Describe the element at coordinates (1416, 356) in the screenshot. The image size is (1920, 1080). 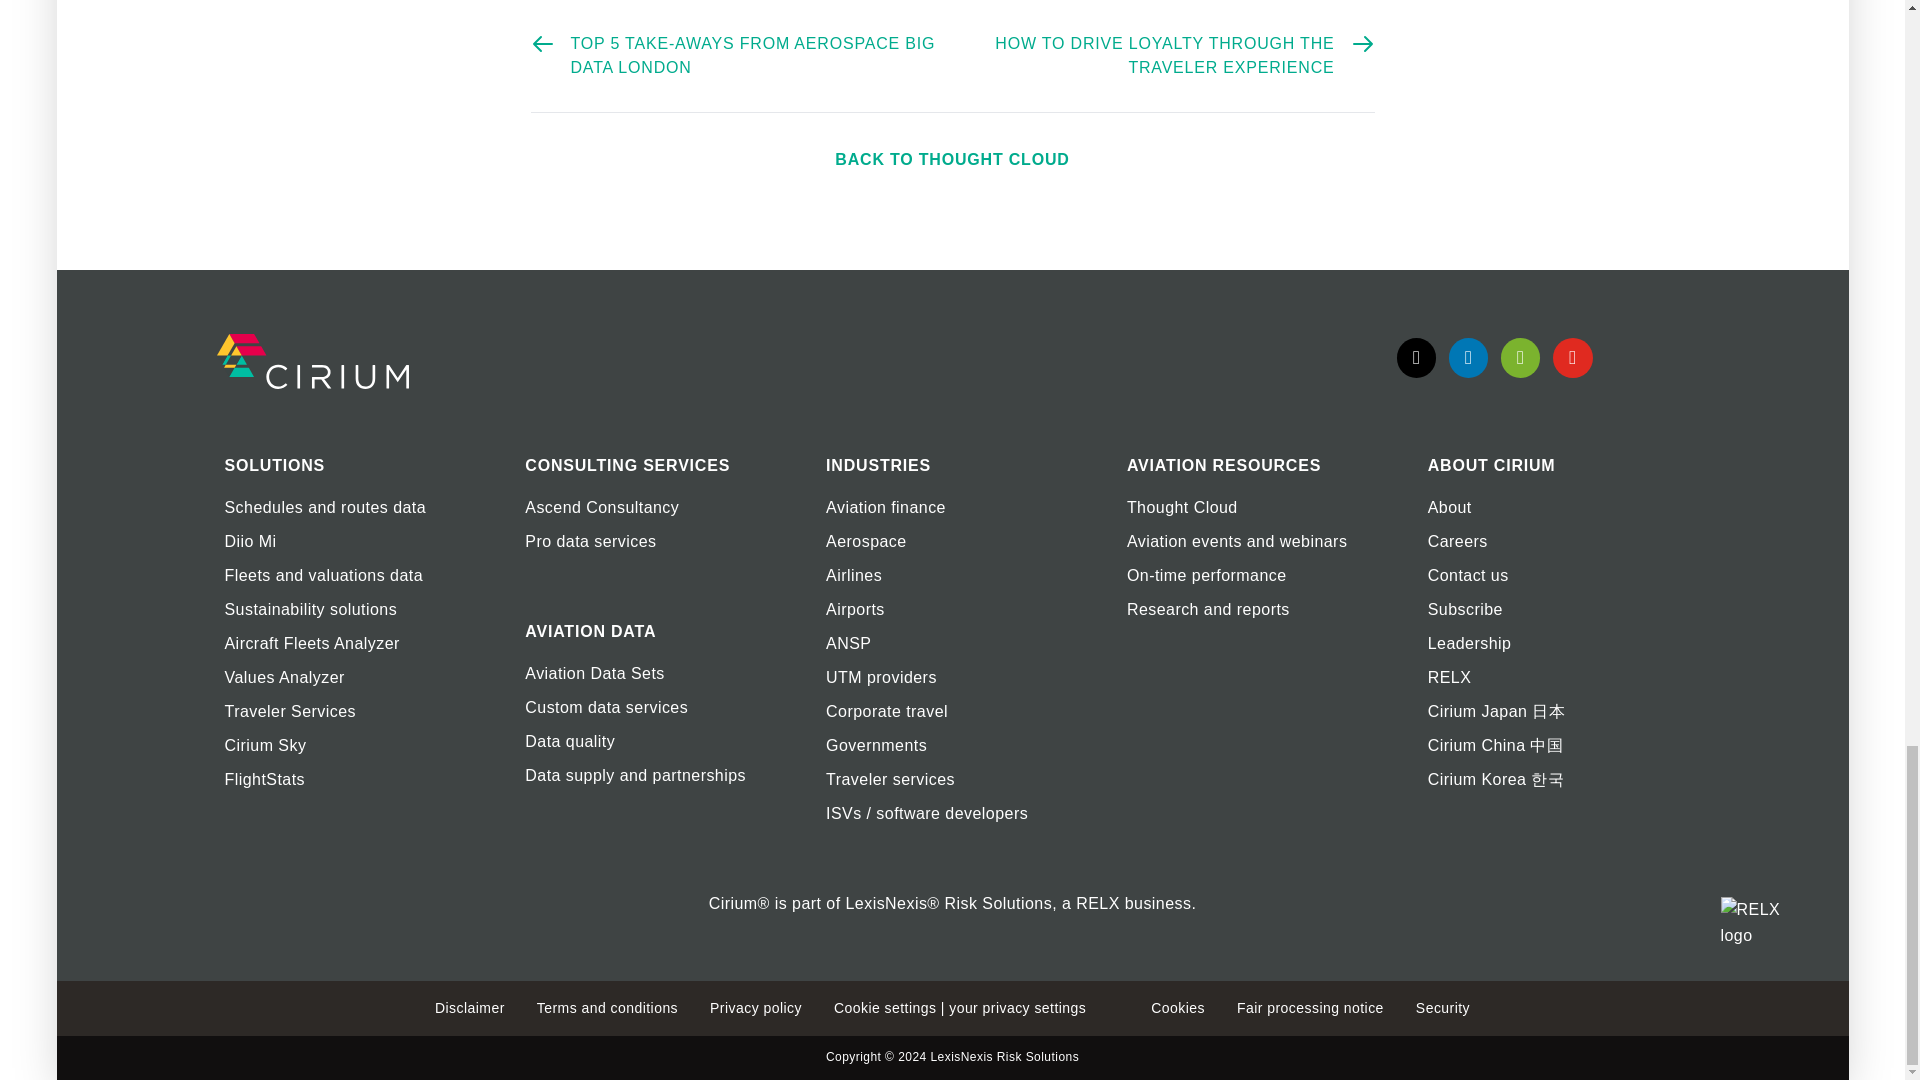
I see `X` at that location.